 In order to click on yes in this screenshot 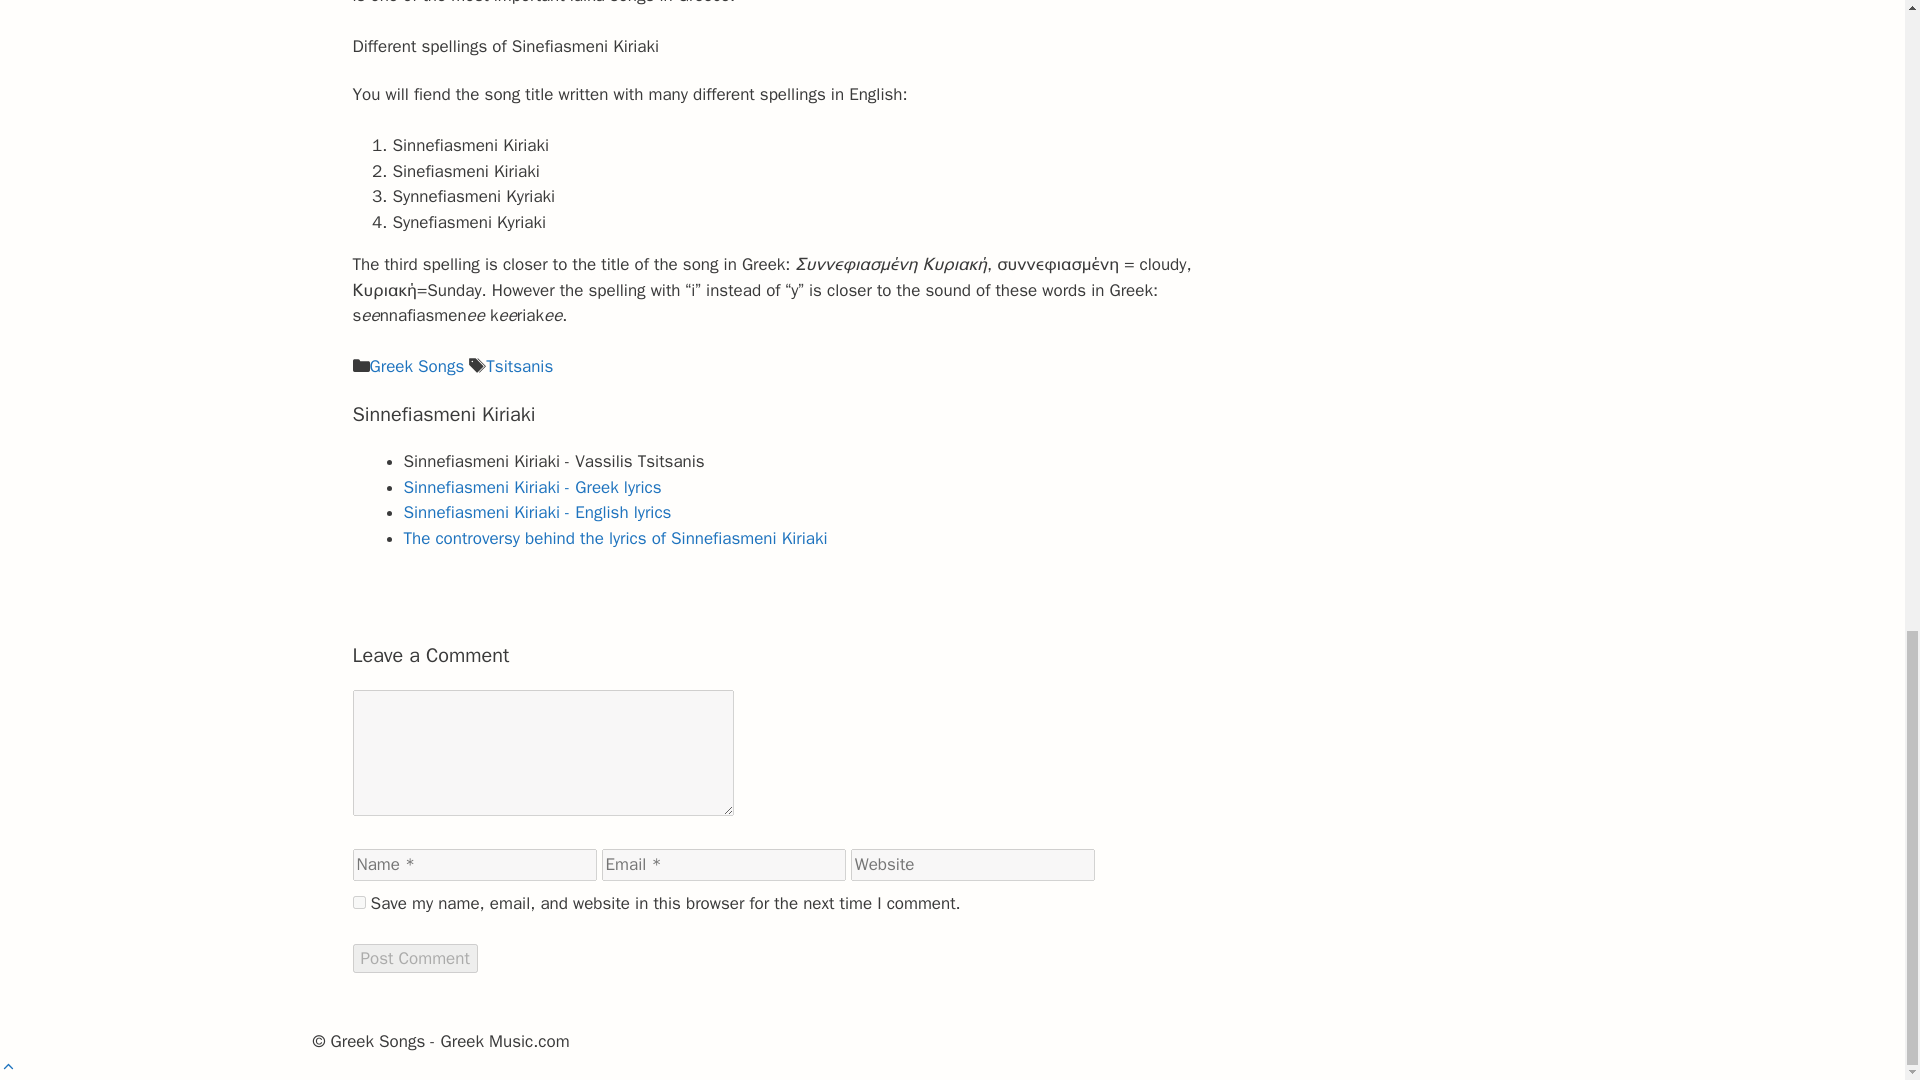, I will do `click(358, 902)`.